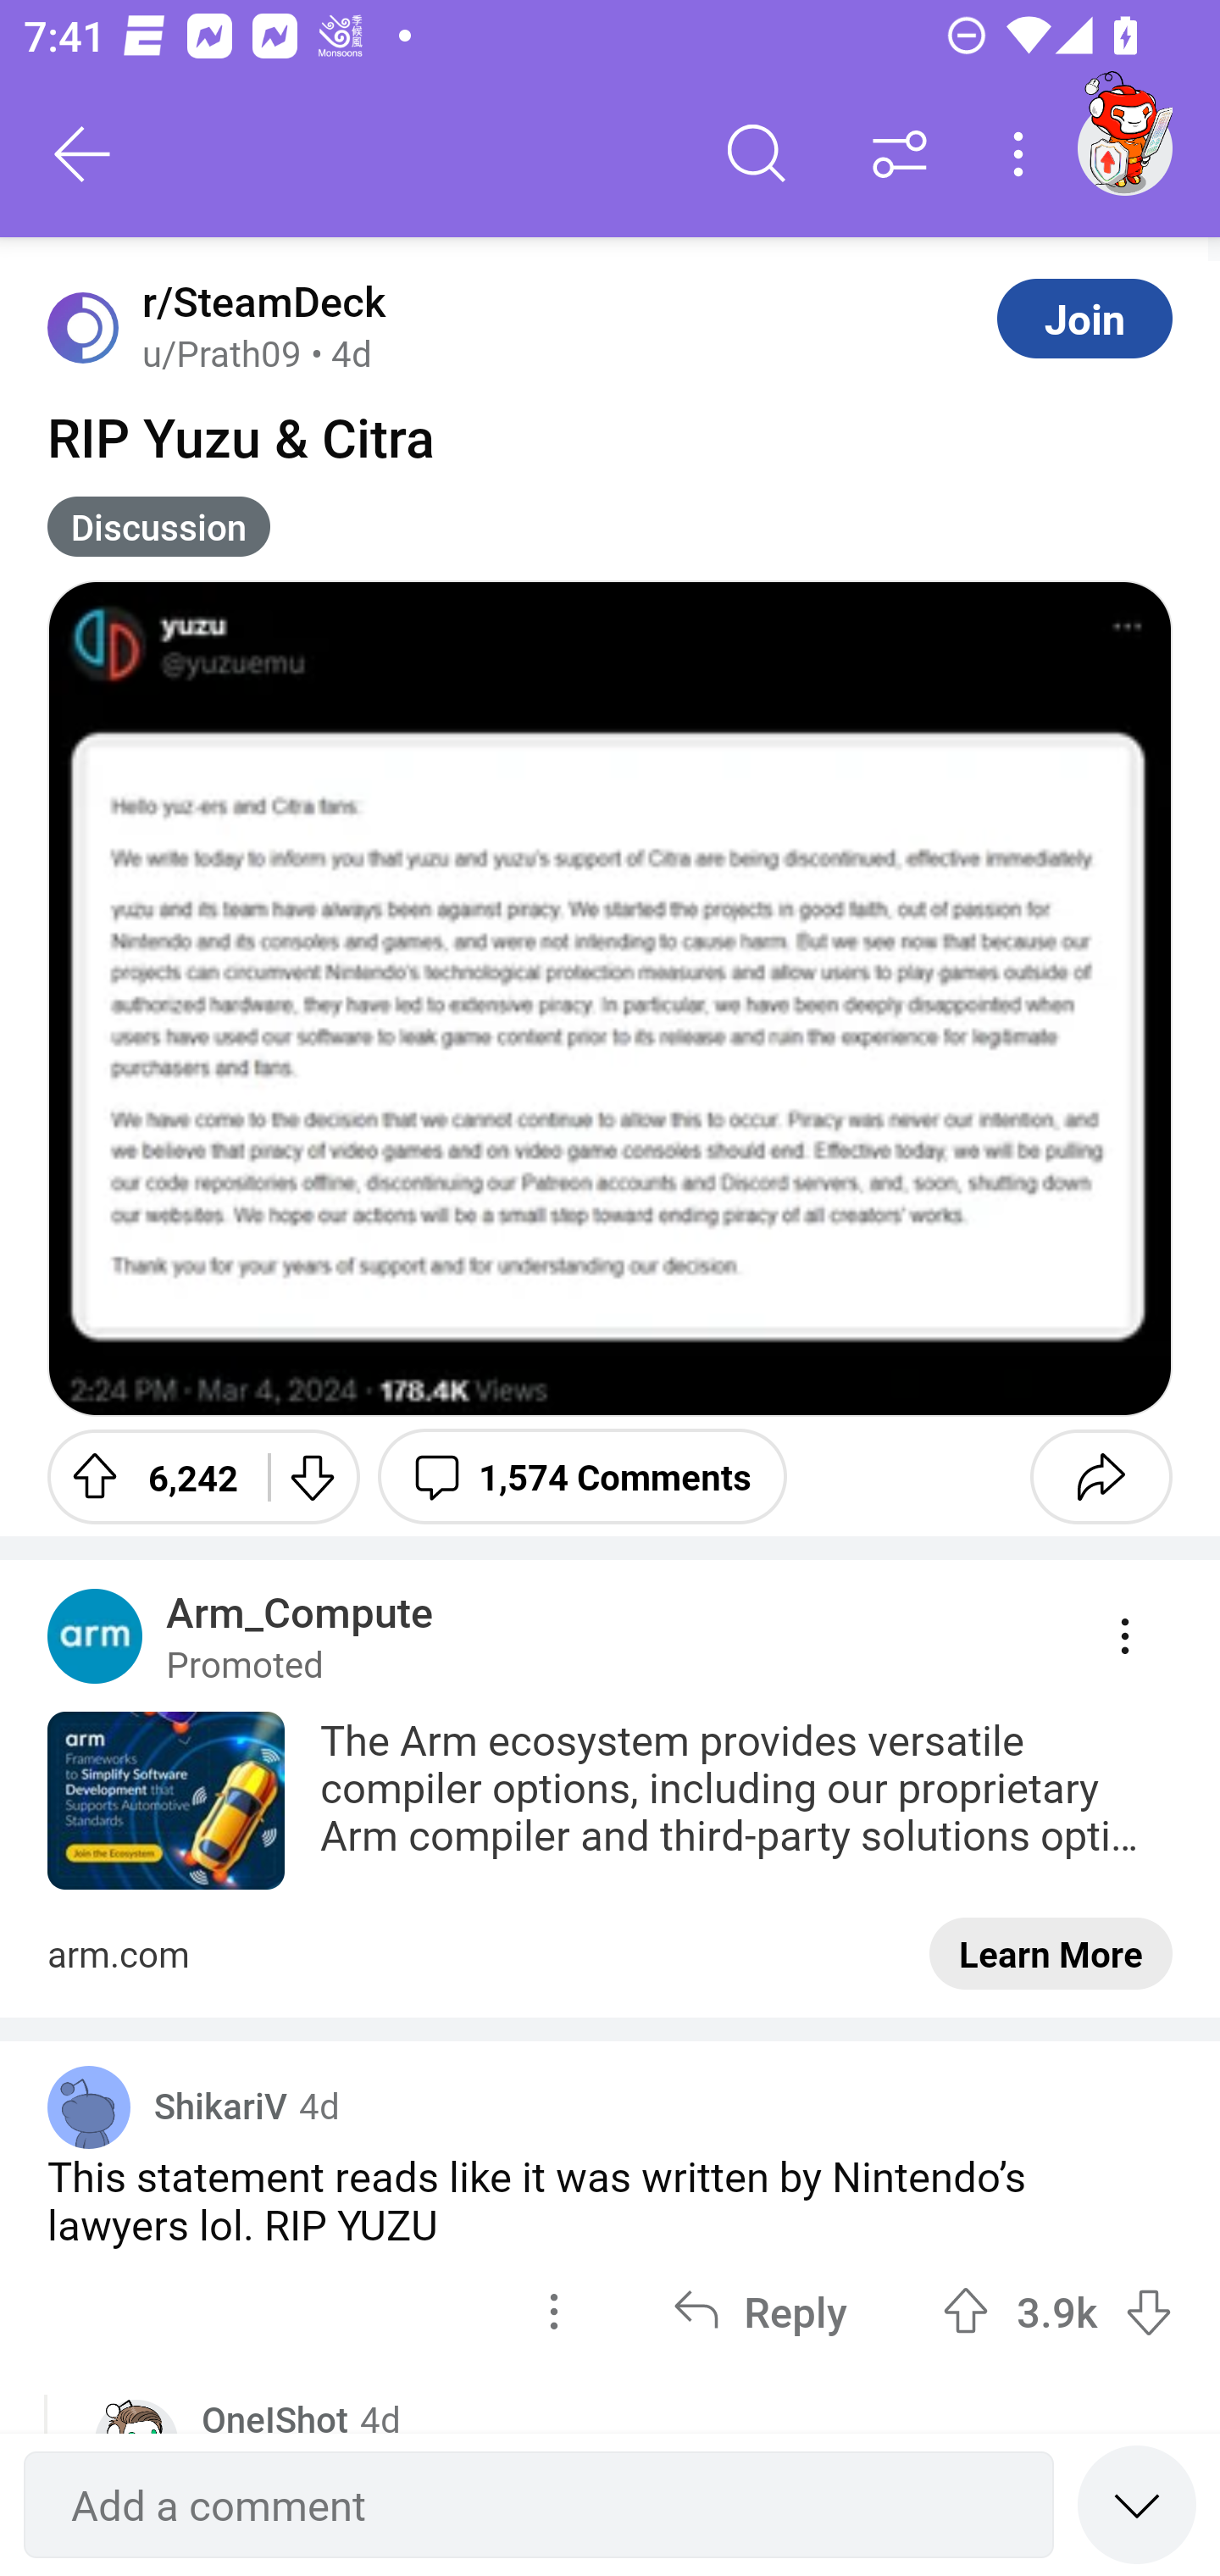 Image resolution: width=1220 pixels, height=2576 pixels. Describe the element at coordinates (759, 2310) in the screenshot. I see `Reply` at that location.